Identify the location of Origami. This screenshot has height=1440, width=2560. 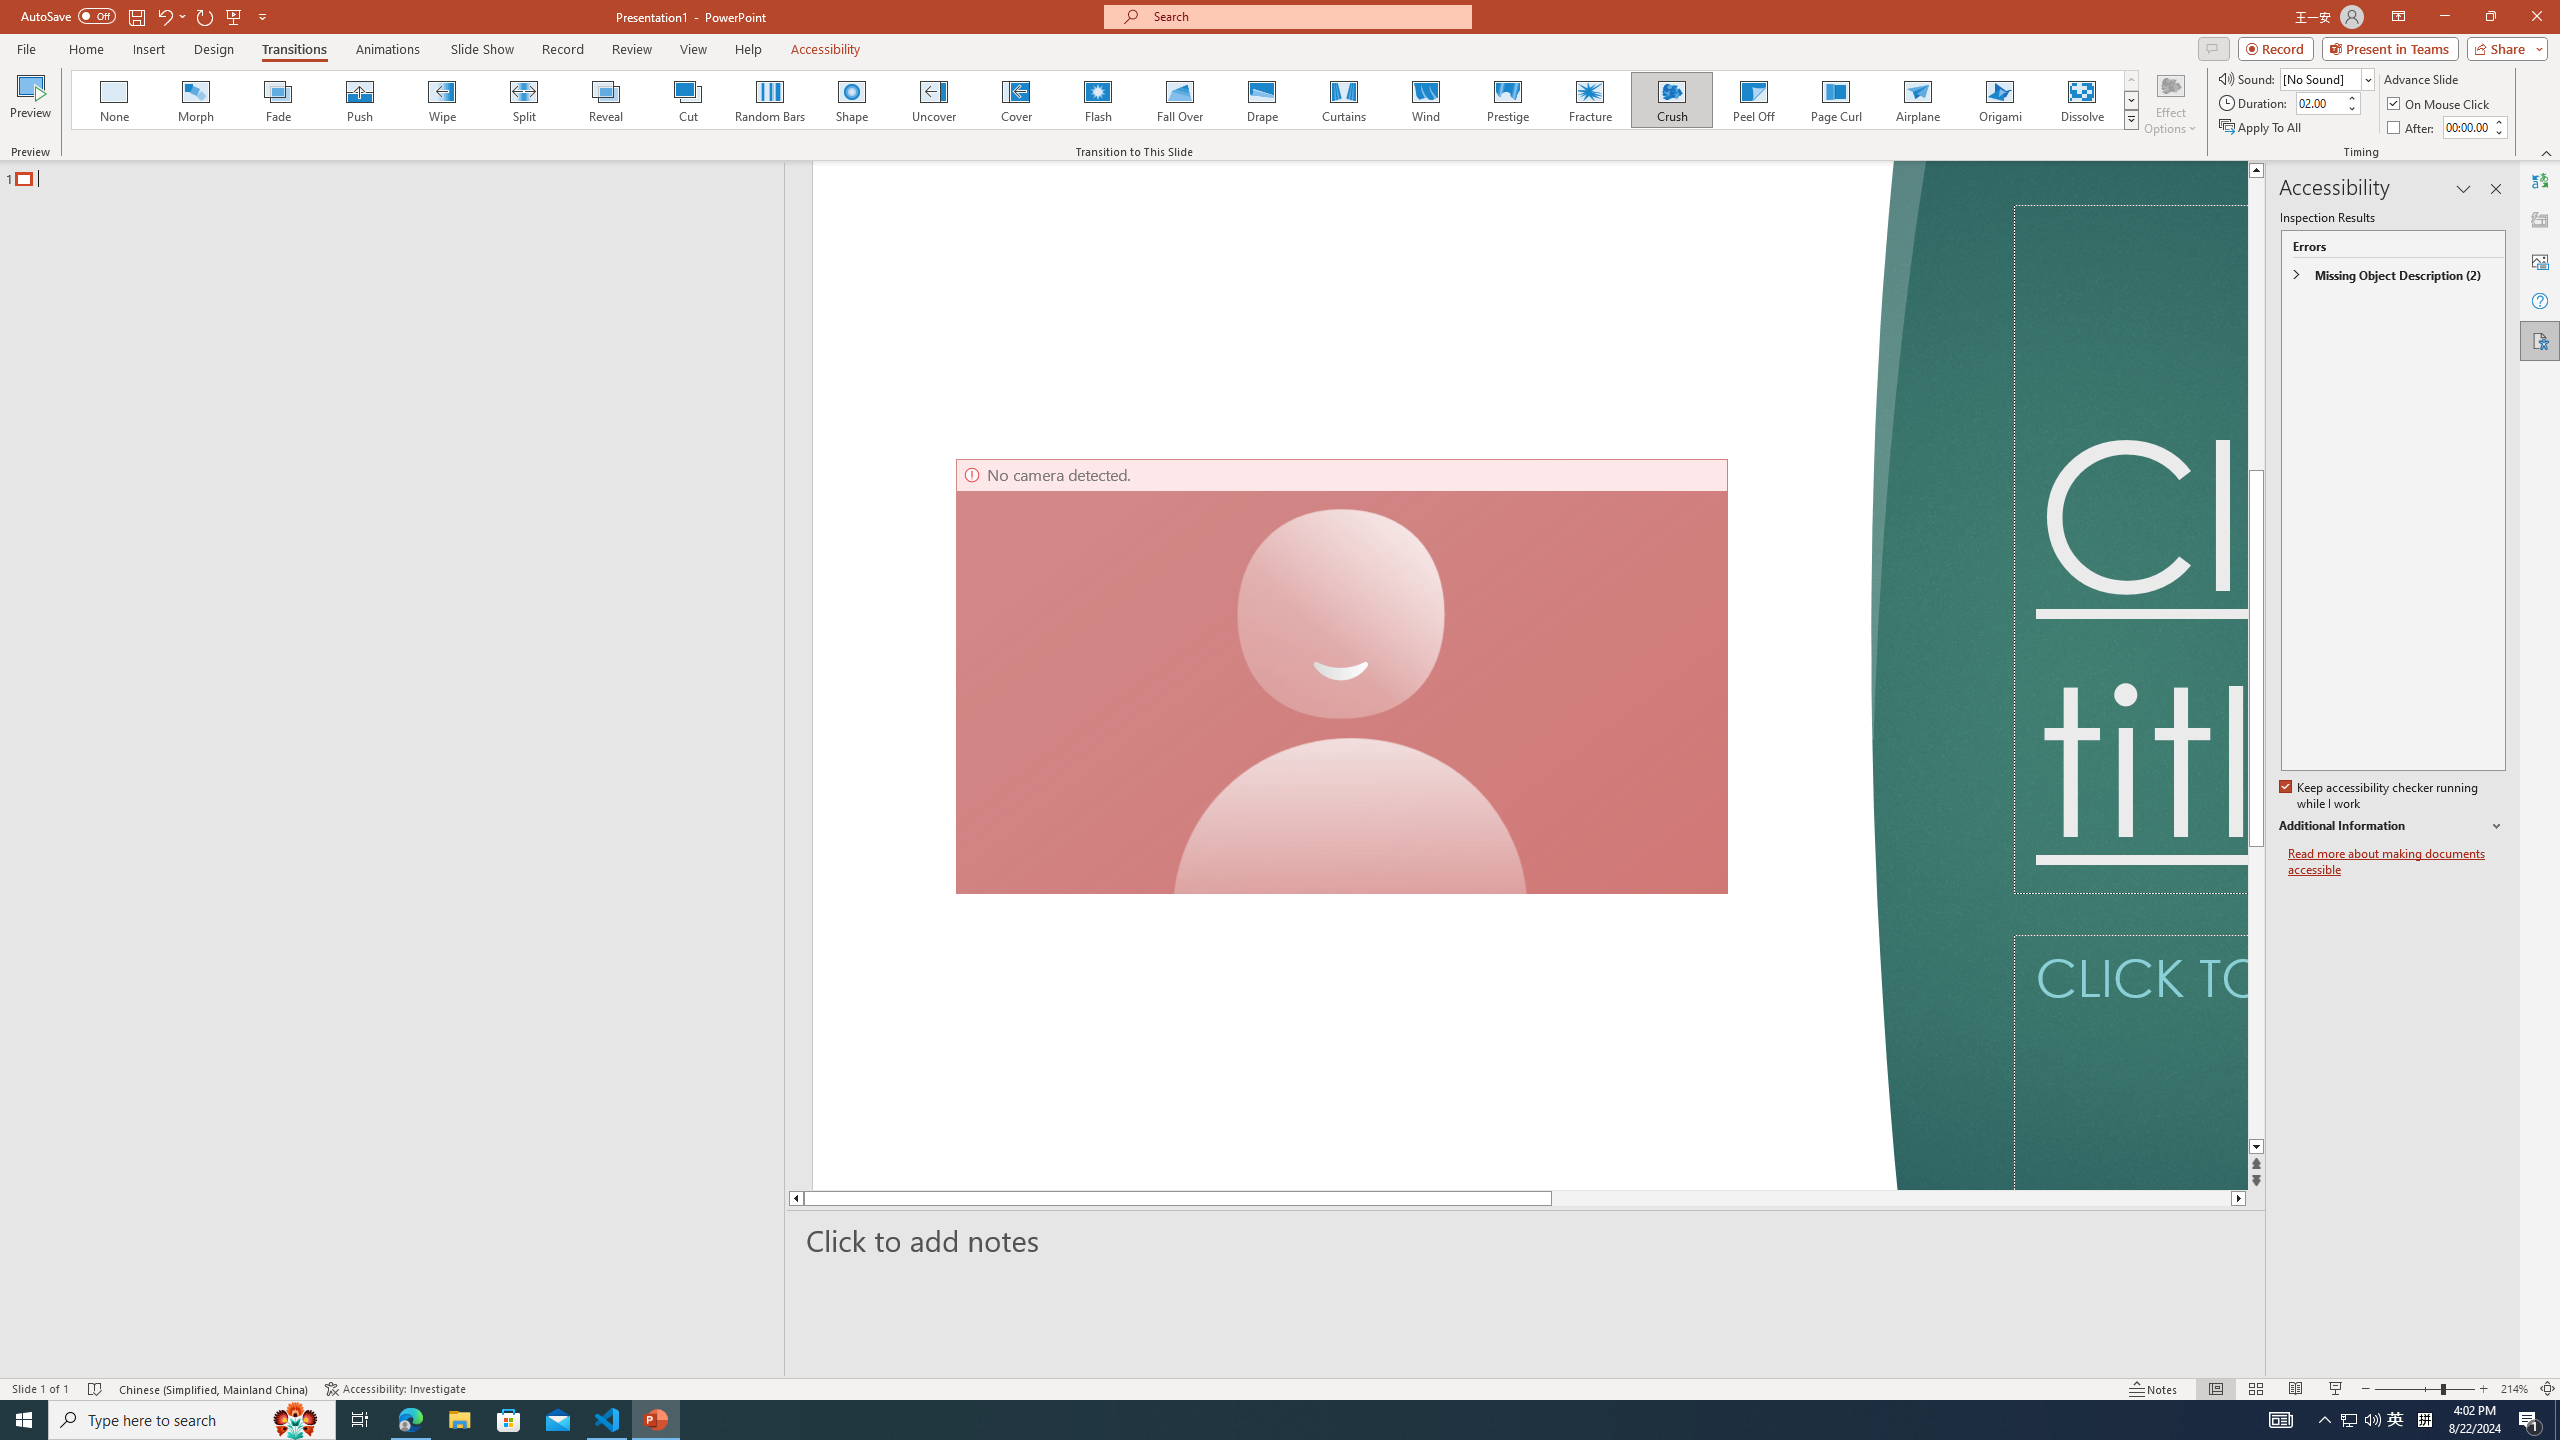
(1999, 100).